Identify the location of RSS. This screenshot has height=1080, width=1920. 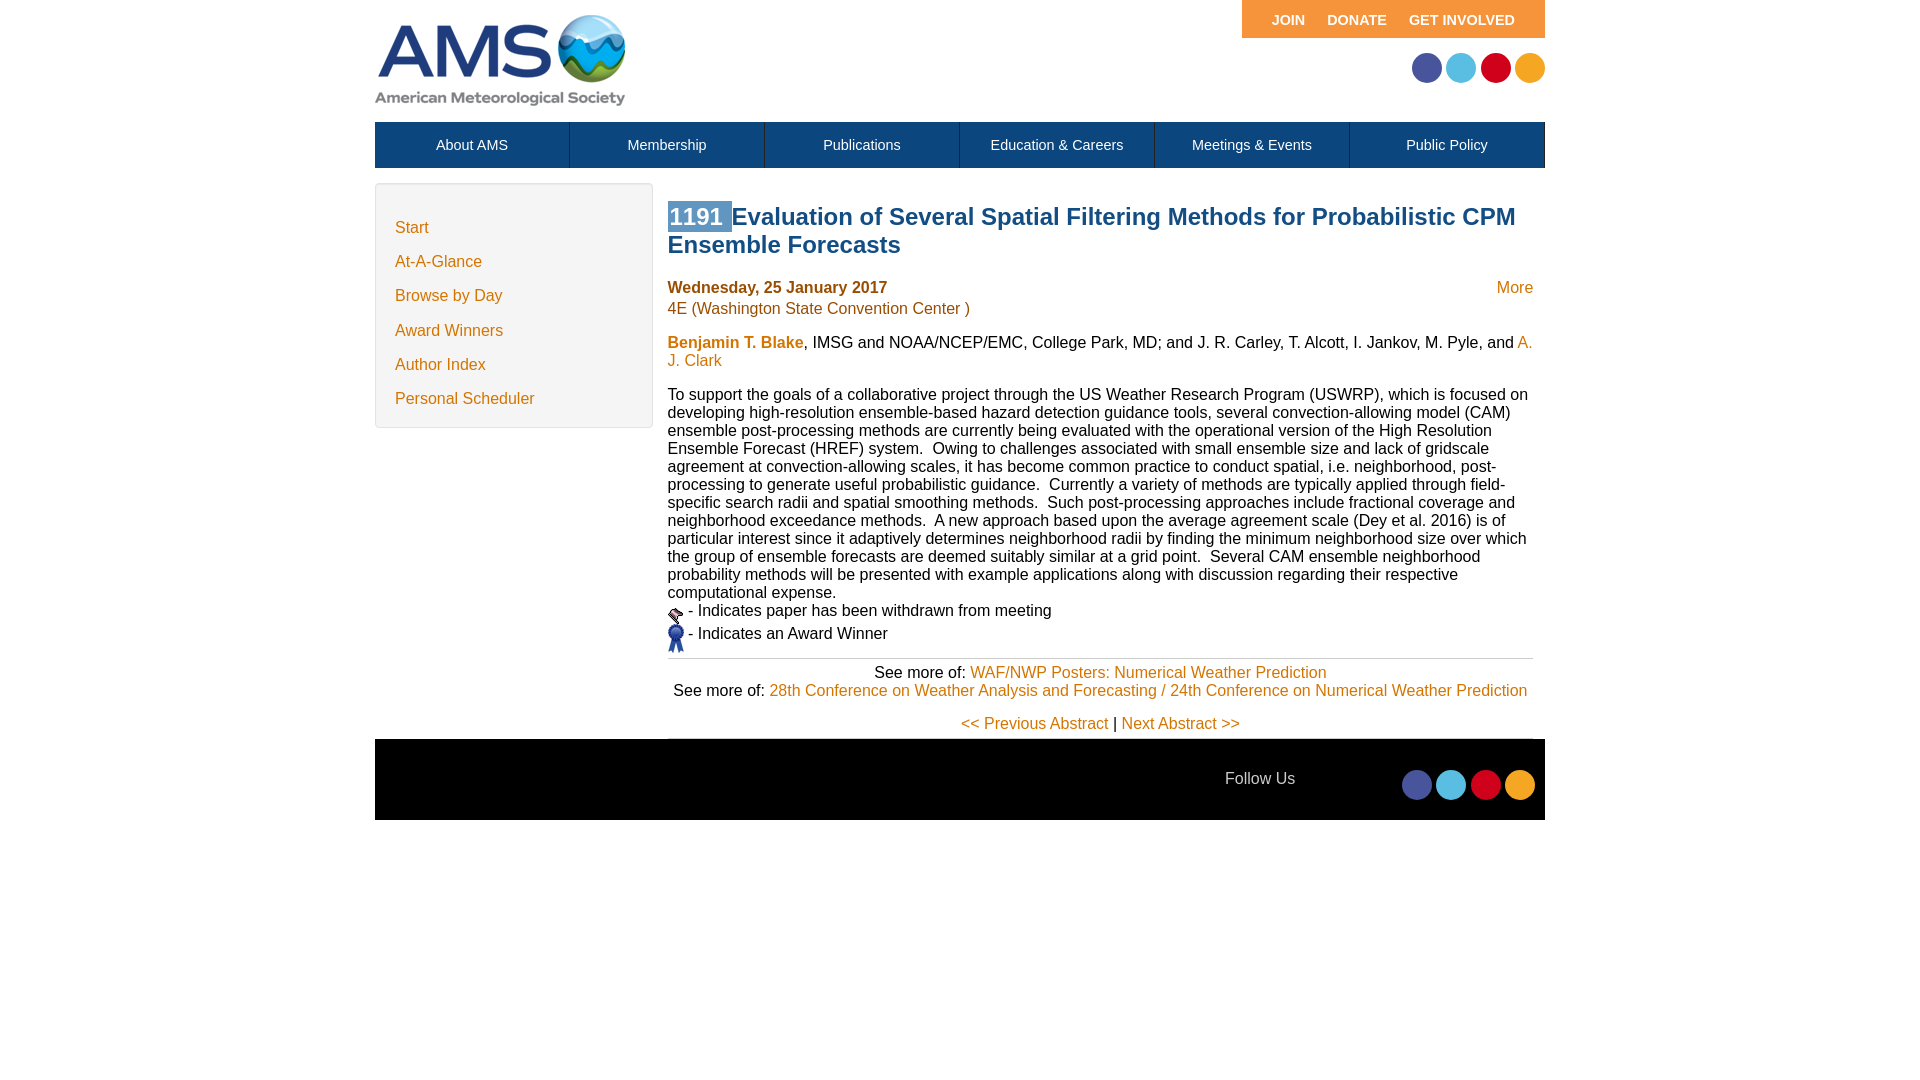
(1530, 68).